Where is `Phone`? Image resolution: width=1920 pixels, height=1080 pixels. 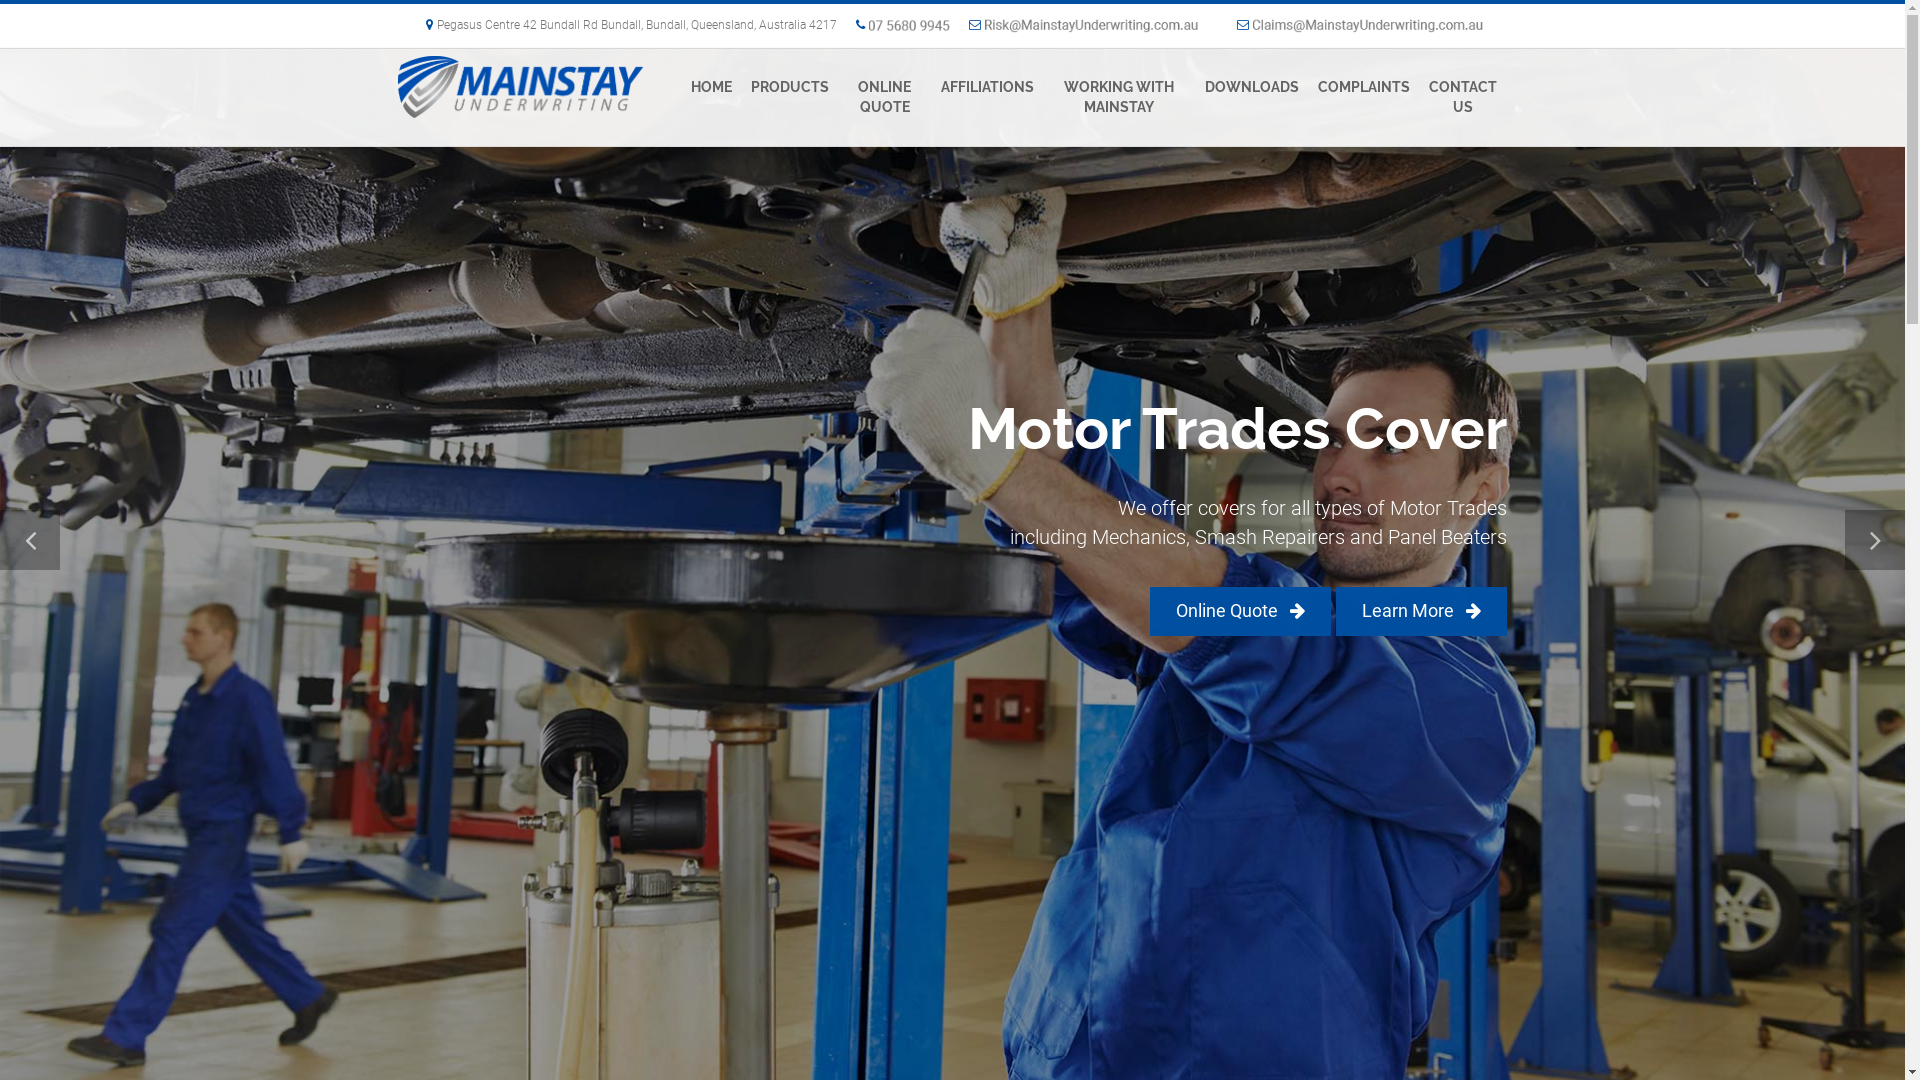 Phone is located at coordinates (899, 25).